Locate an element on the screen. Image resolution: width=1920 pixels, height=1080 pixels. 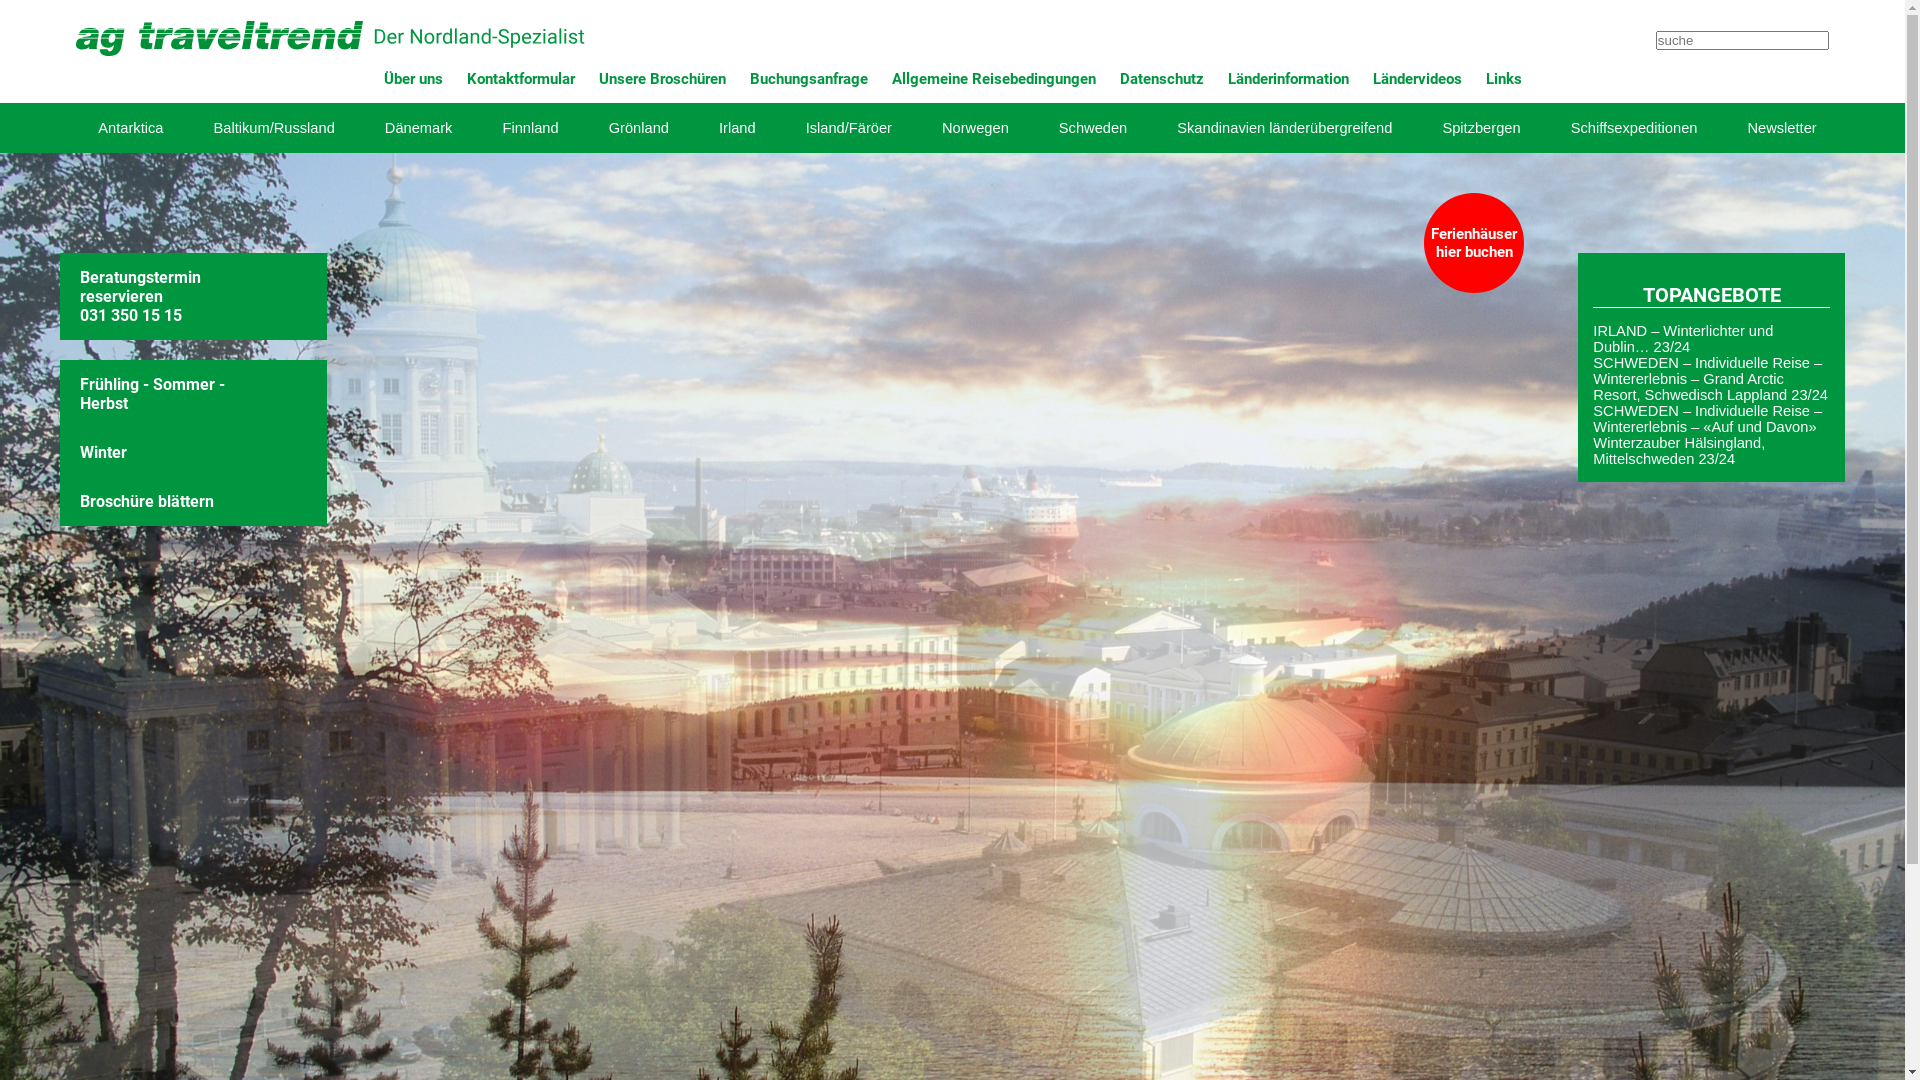
Finnland is located at coordinates (530, 128).